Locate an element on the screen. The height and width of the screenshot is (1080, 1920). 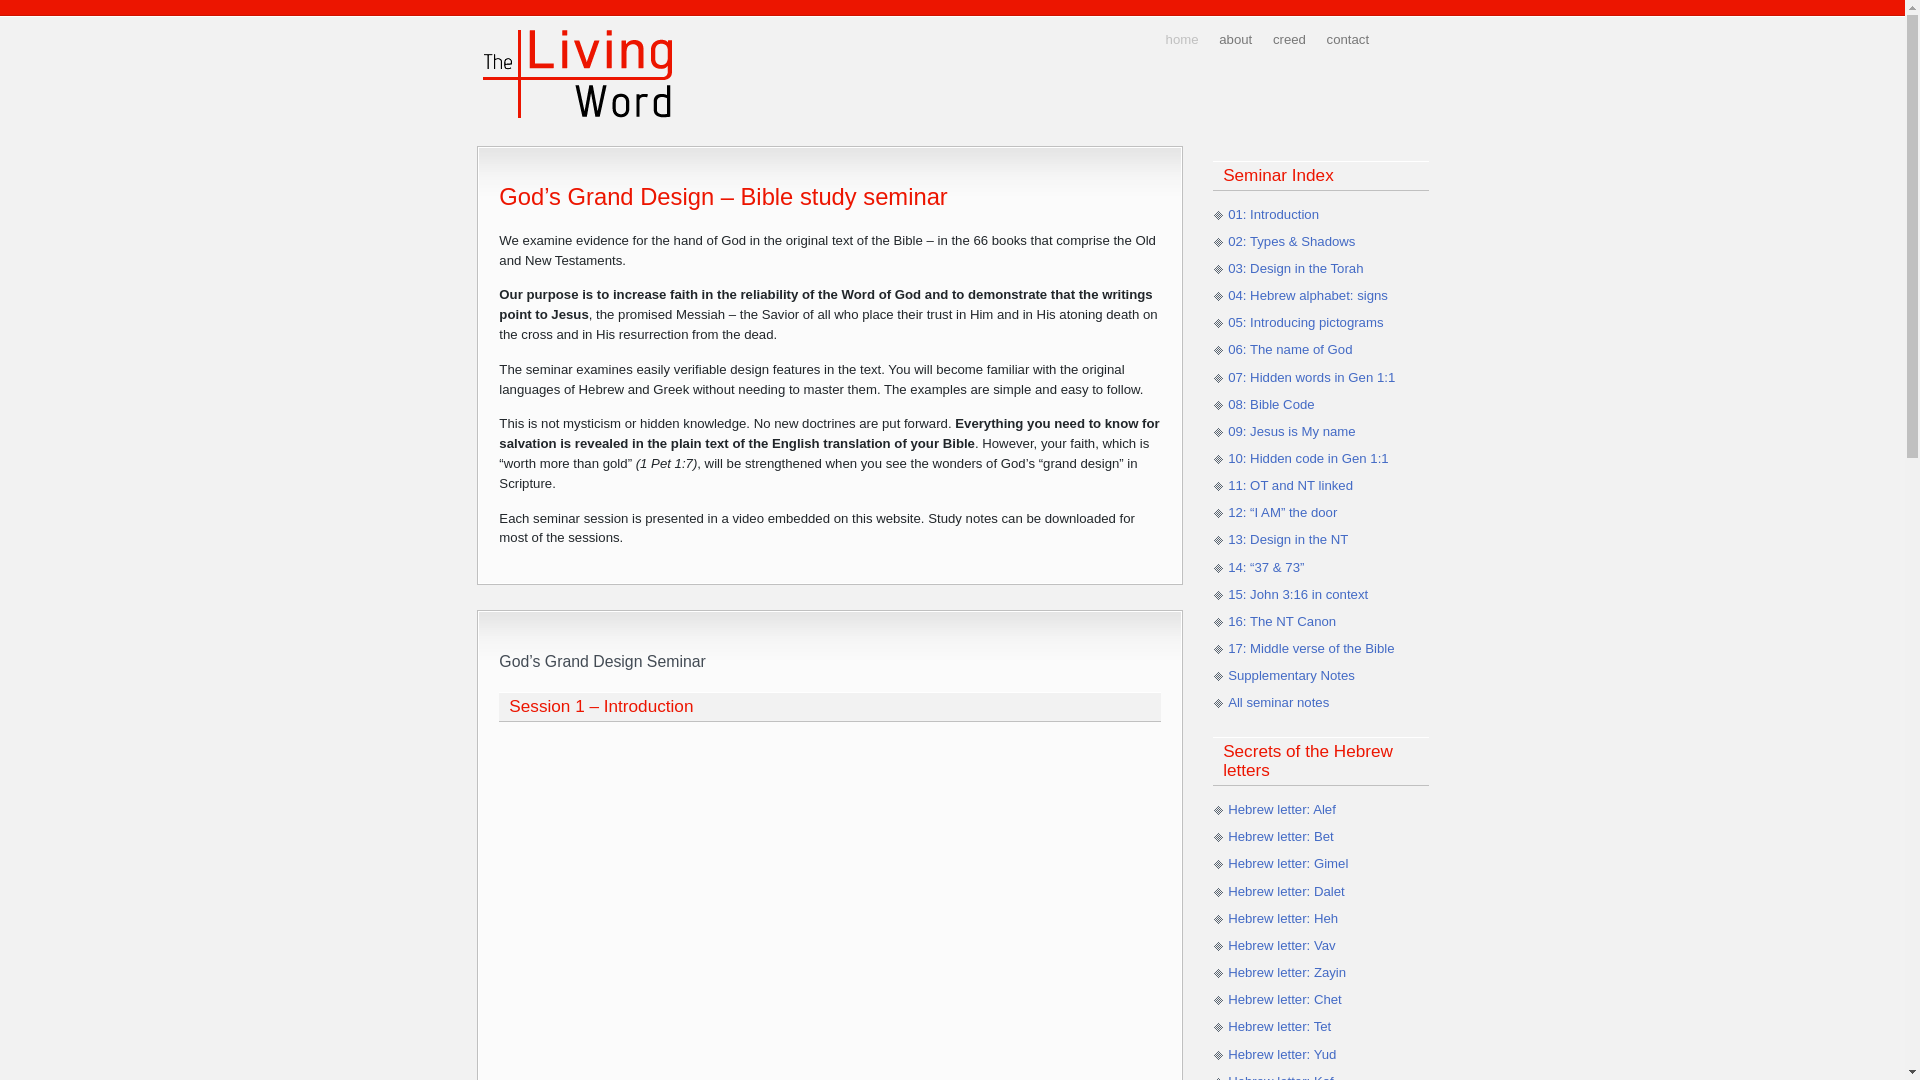
creed is located at coordinates (1291, 40).